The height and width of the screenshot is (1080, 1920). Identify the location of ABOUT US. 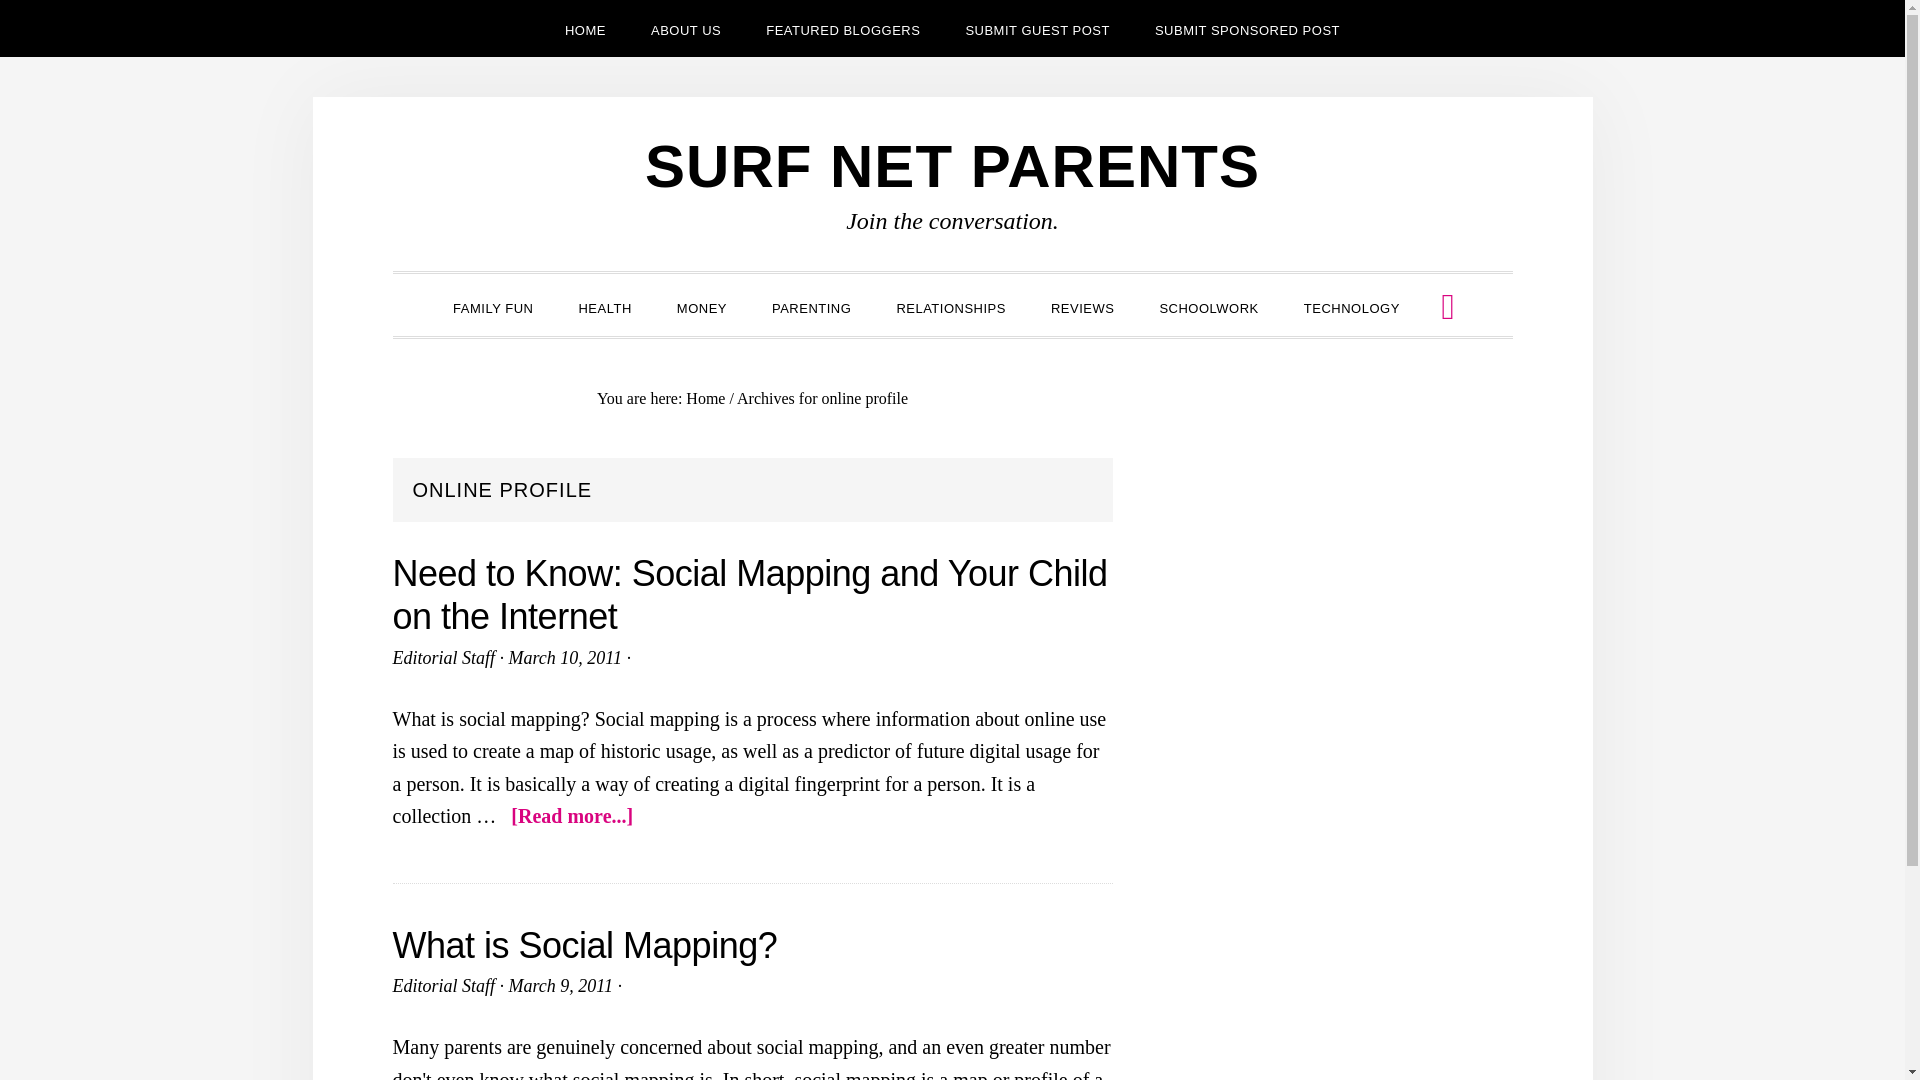
(686, 28).